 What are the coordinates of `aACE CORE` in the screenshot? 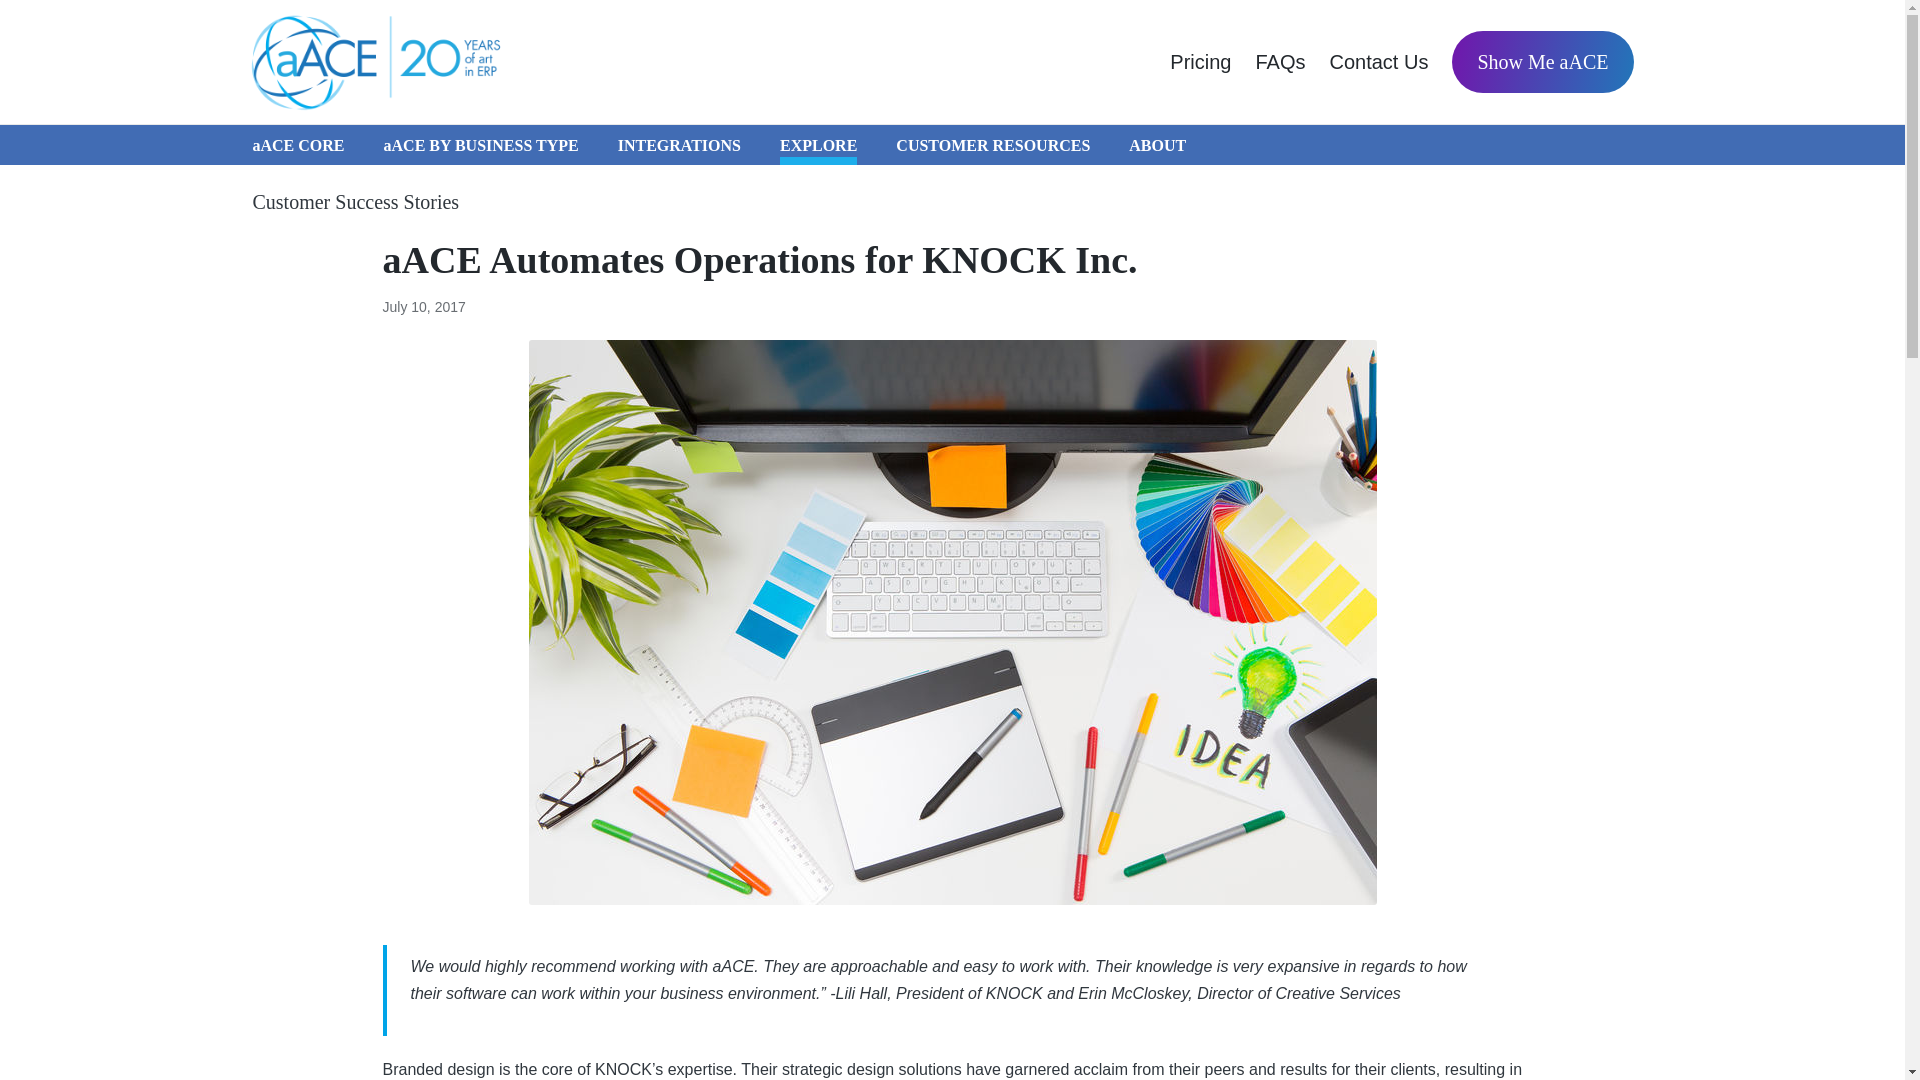 It's located at (297, 145).